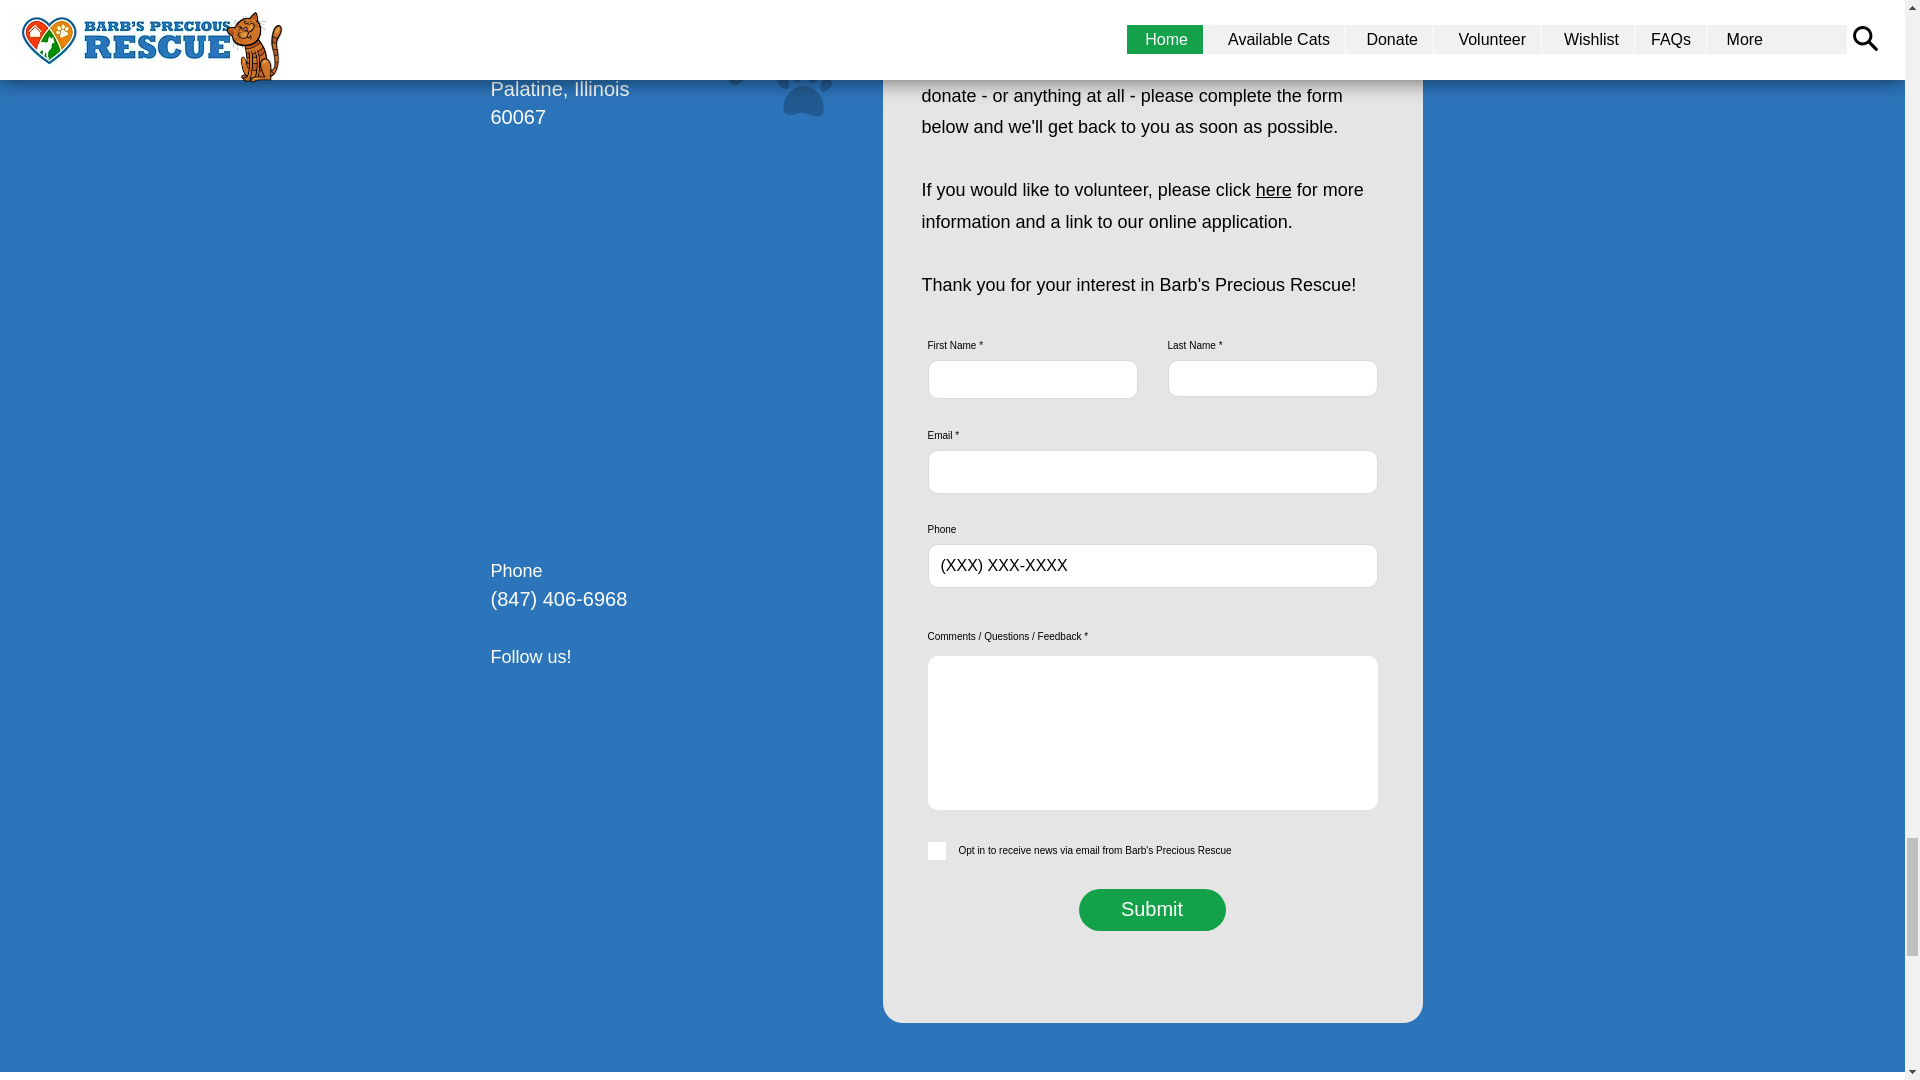 This screenshot has width=1920, height=1080. Describe the element at coordinates (1274, 190) in the screenshot. I see `here` at that location.